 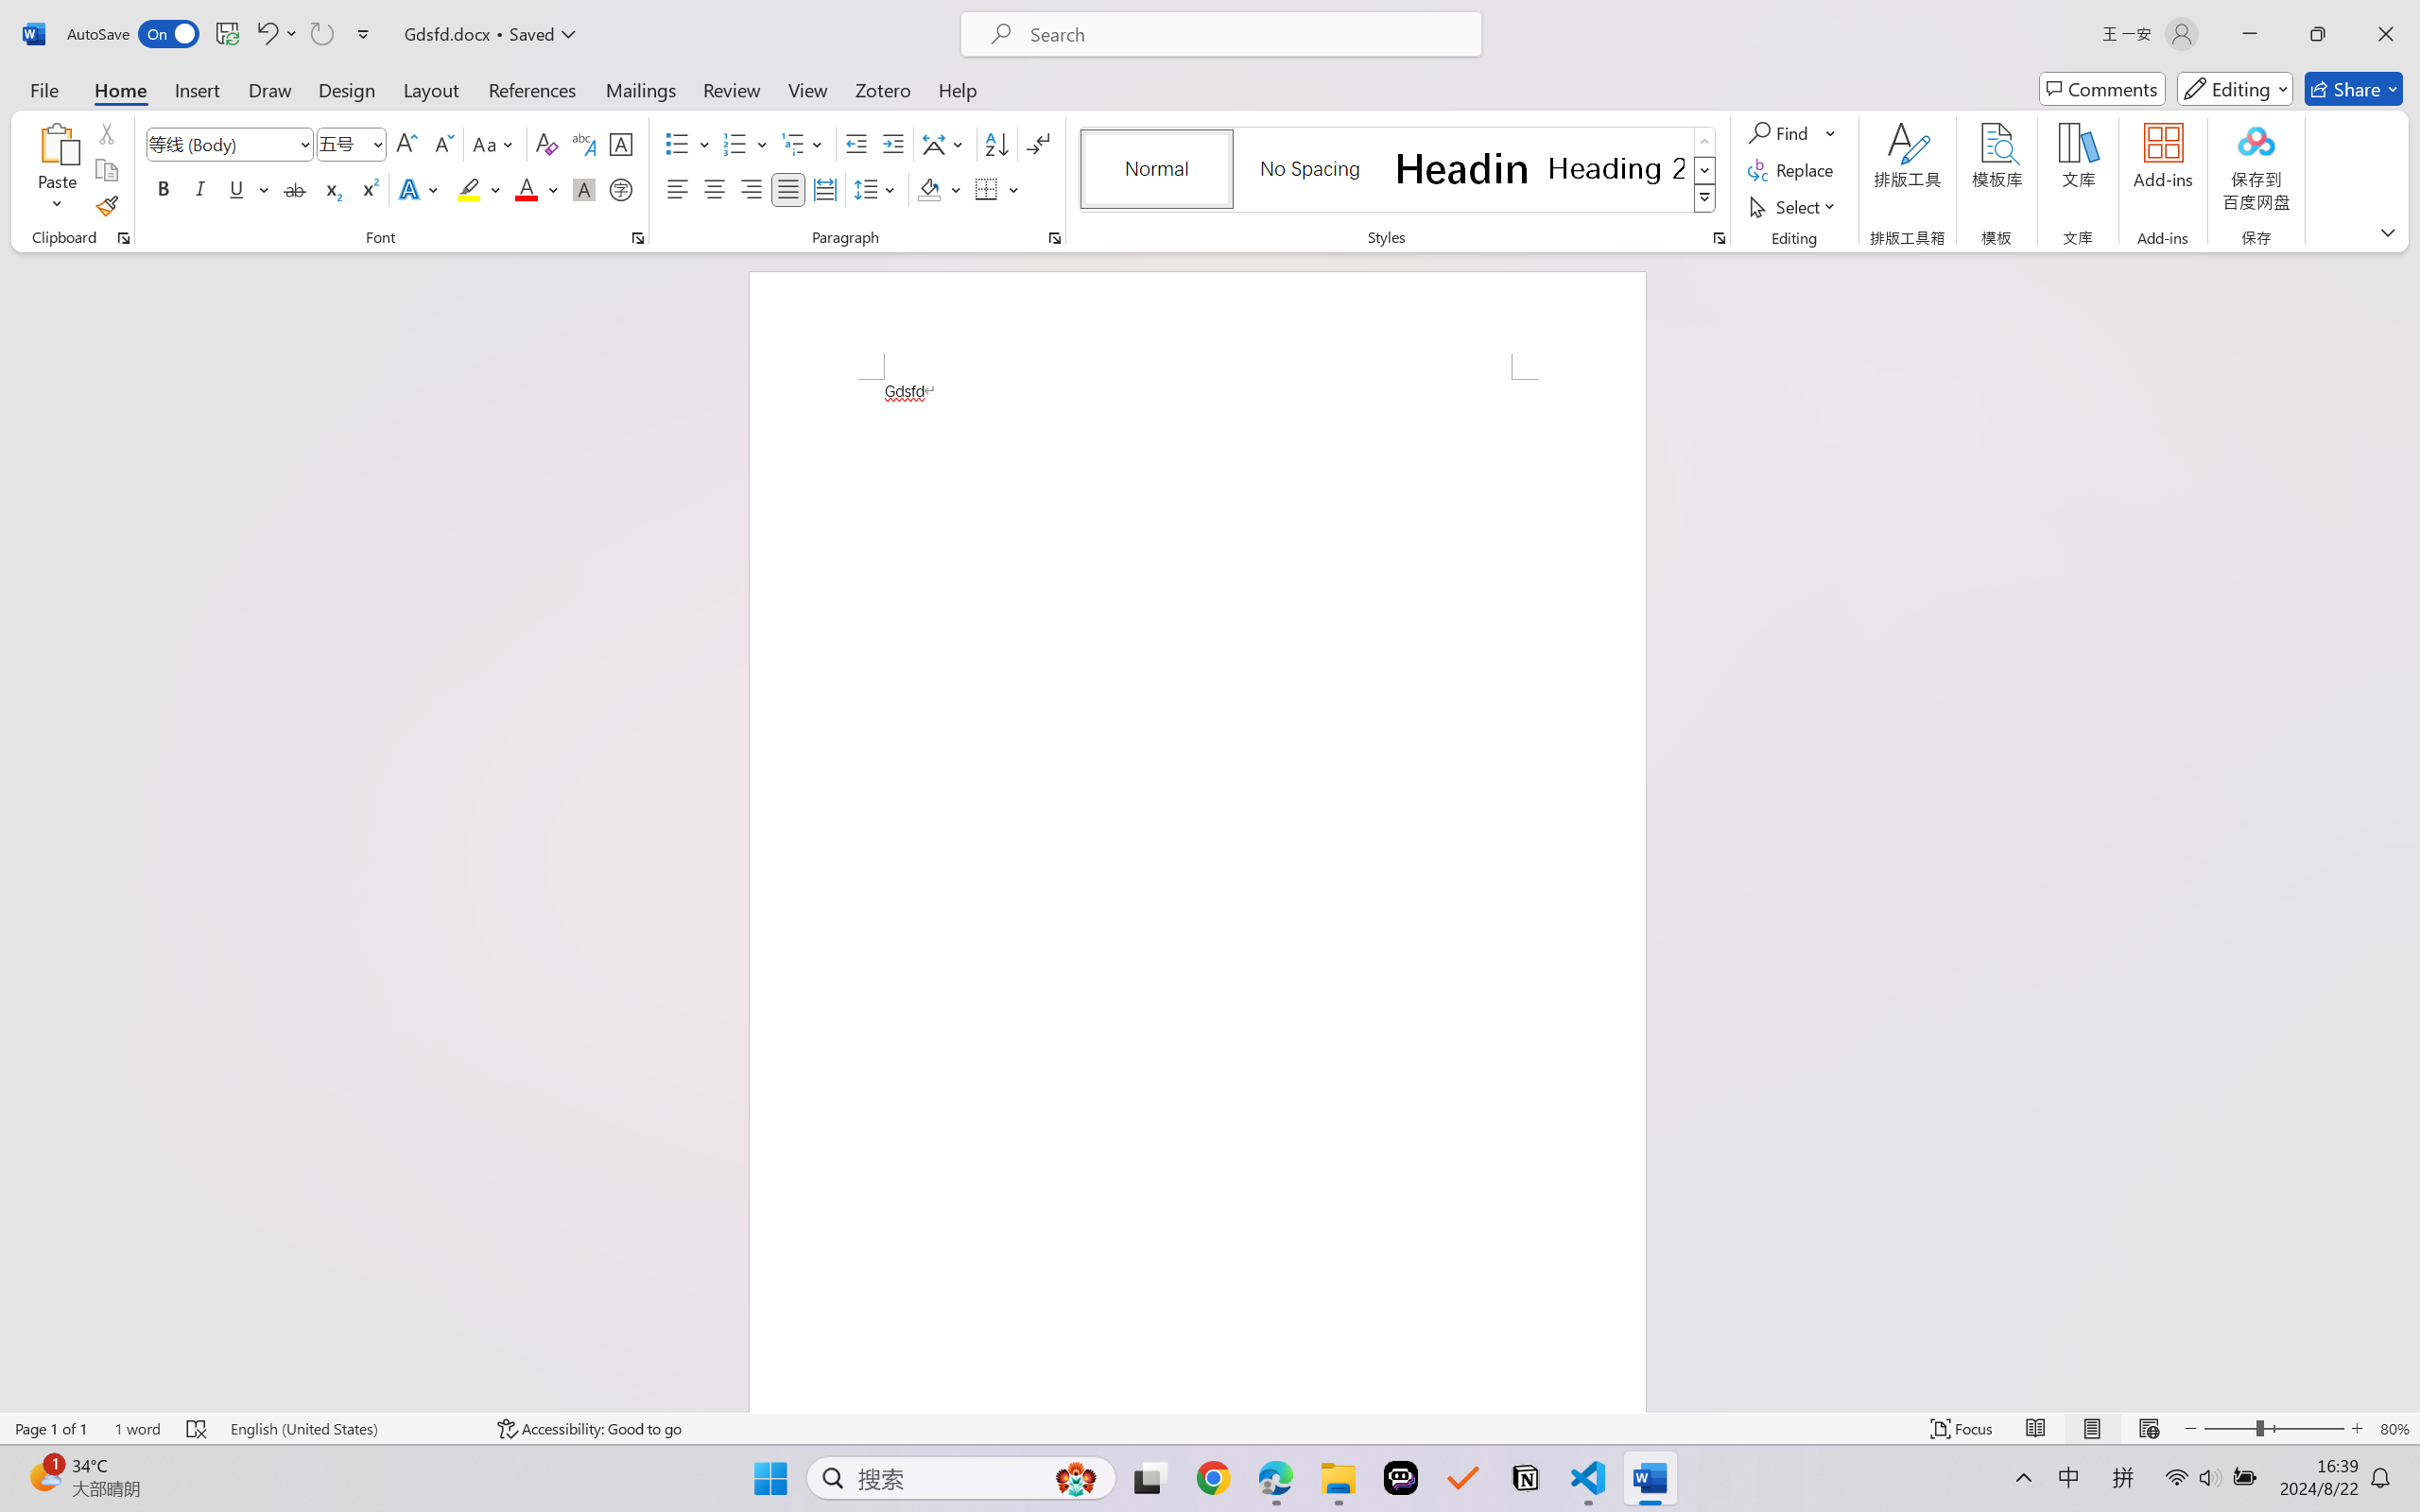 What do you see at coordinates (2394, 1429) in the screenshot?
I see `Zoom 80%` at bounding box center [2394, 1429].